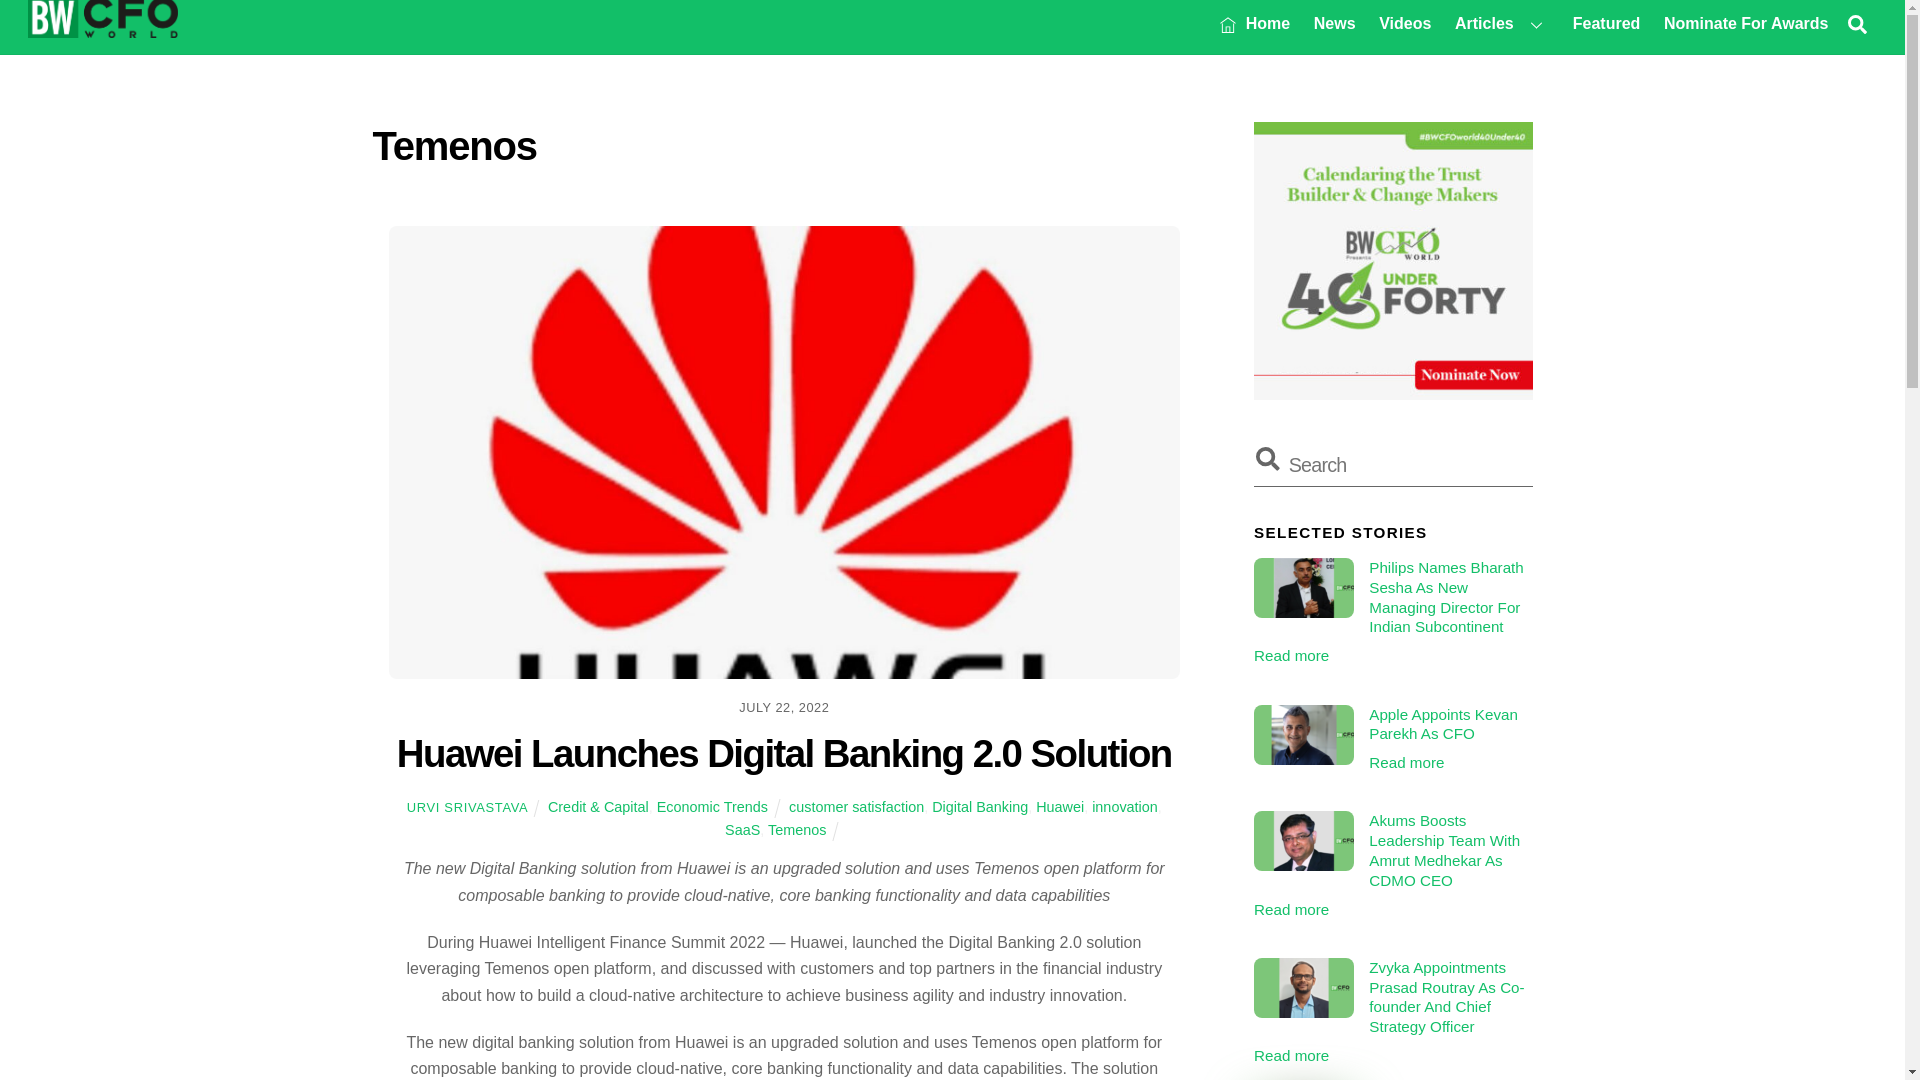  I want to click on Economic Trends, so click(712, 807).